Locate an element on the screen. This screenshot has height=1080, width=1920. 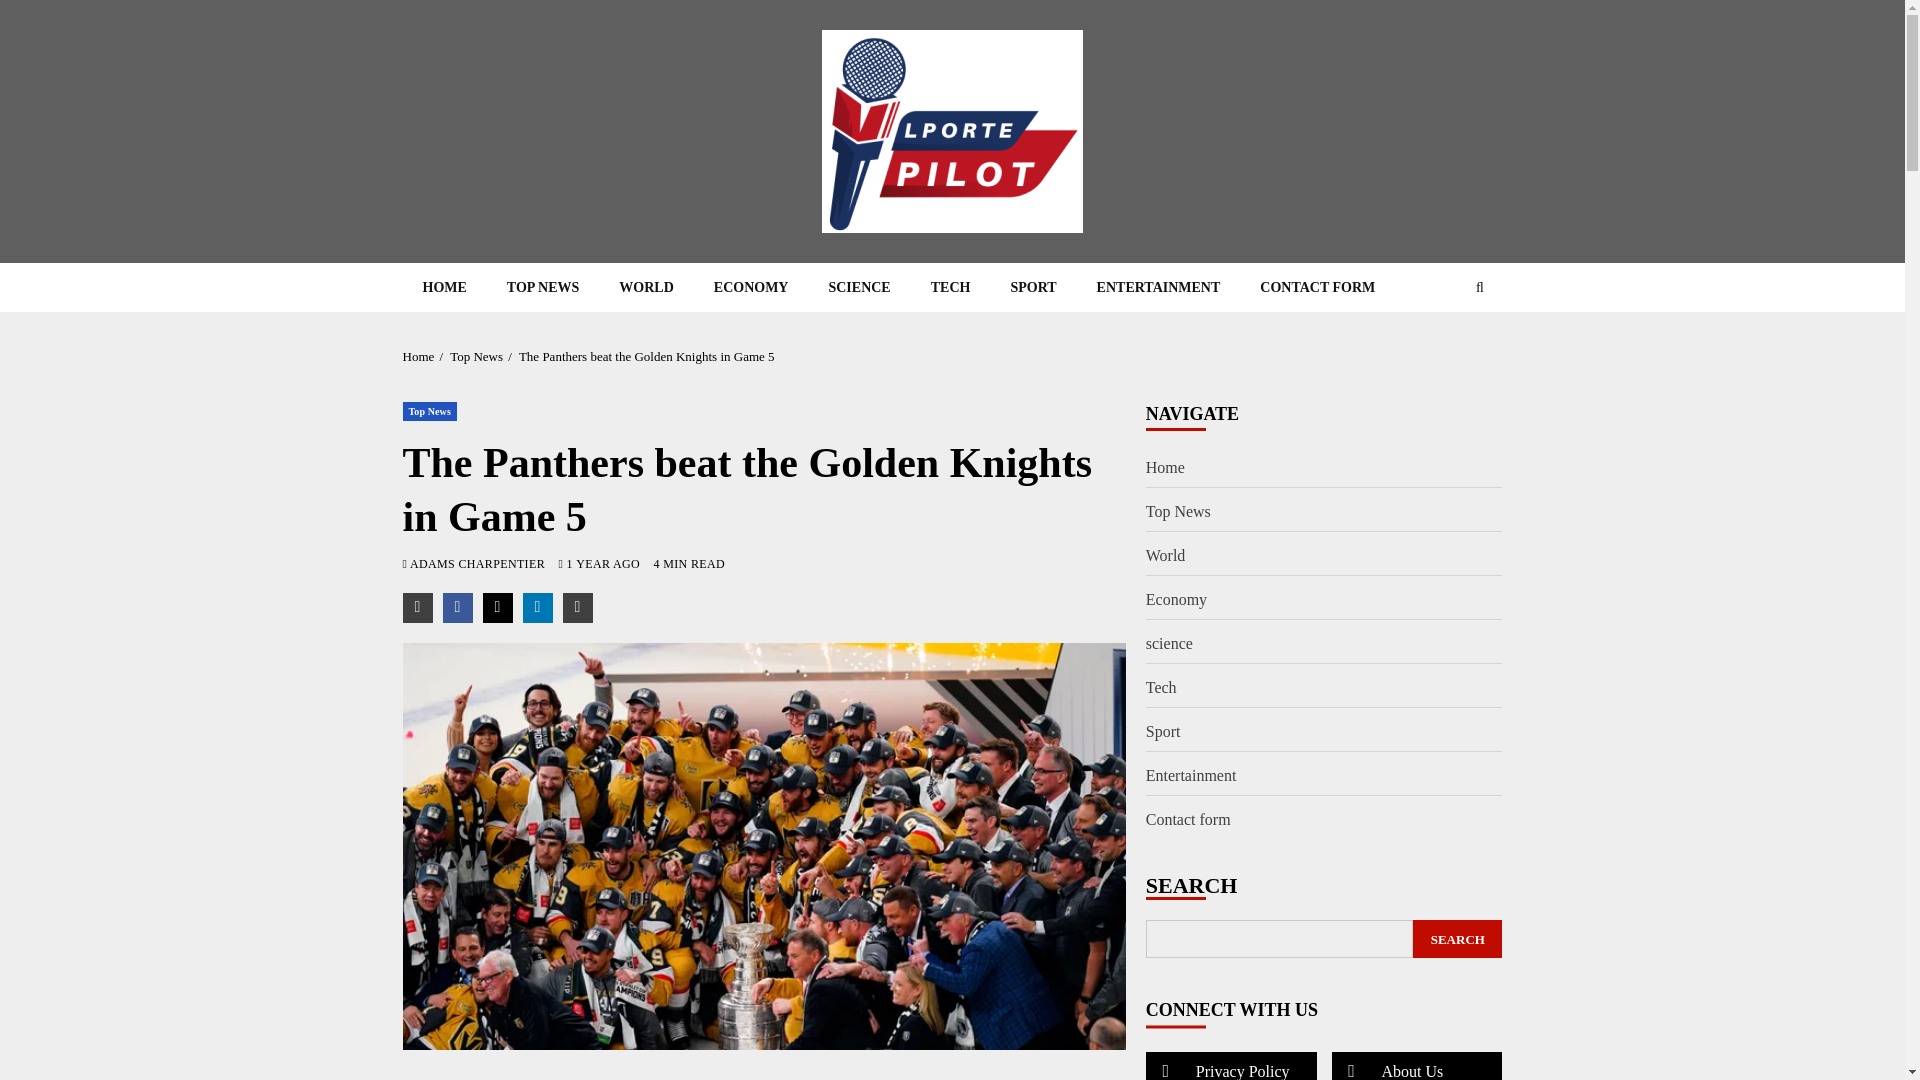
Home is located at coordinates (417, 356).